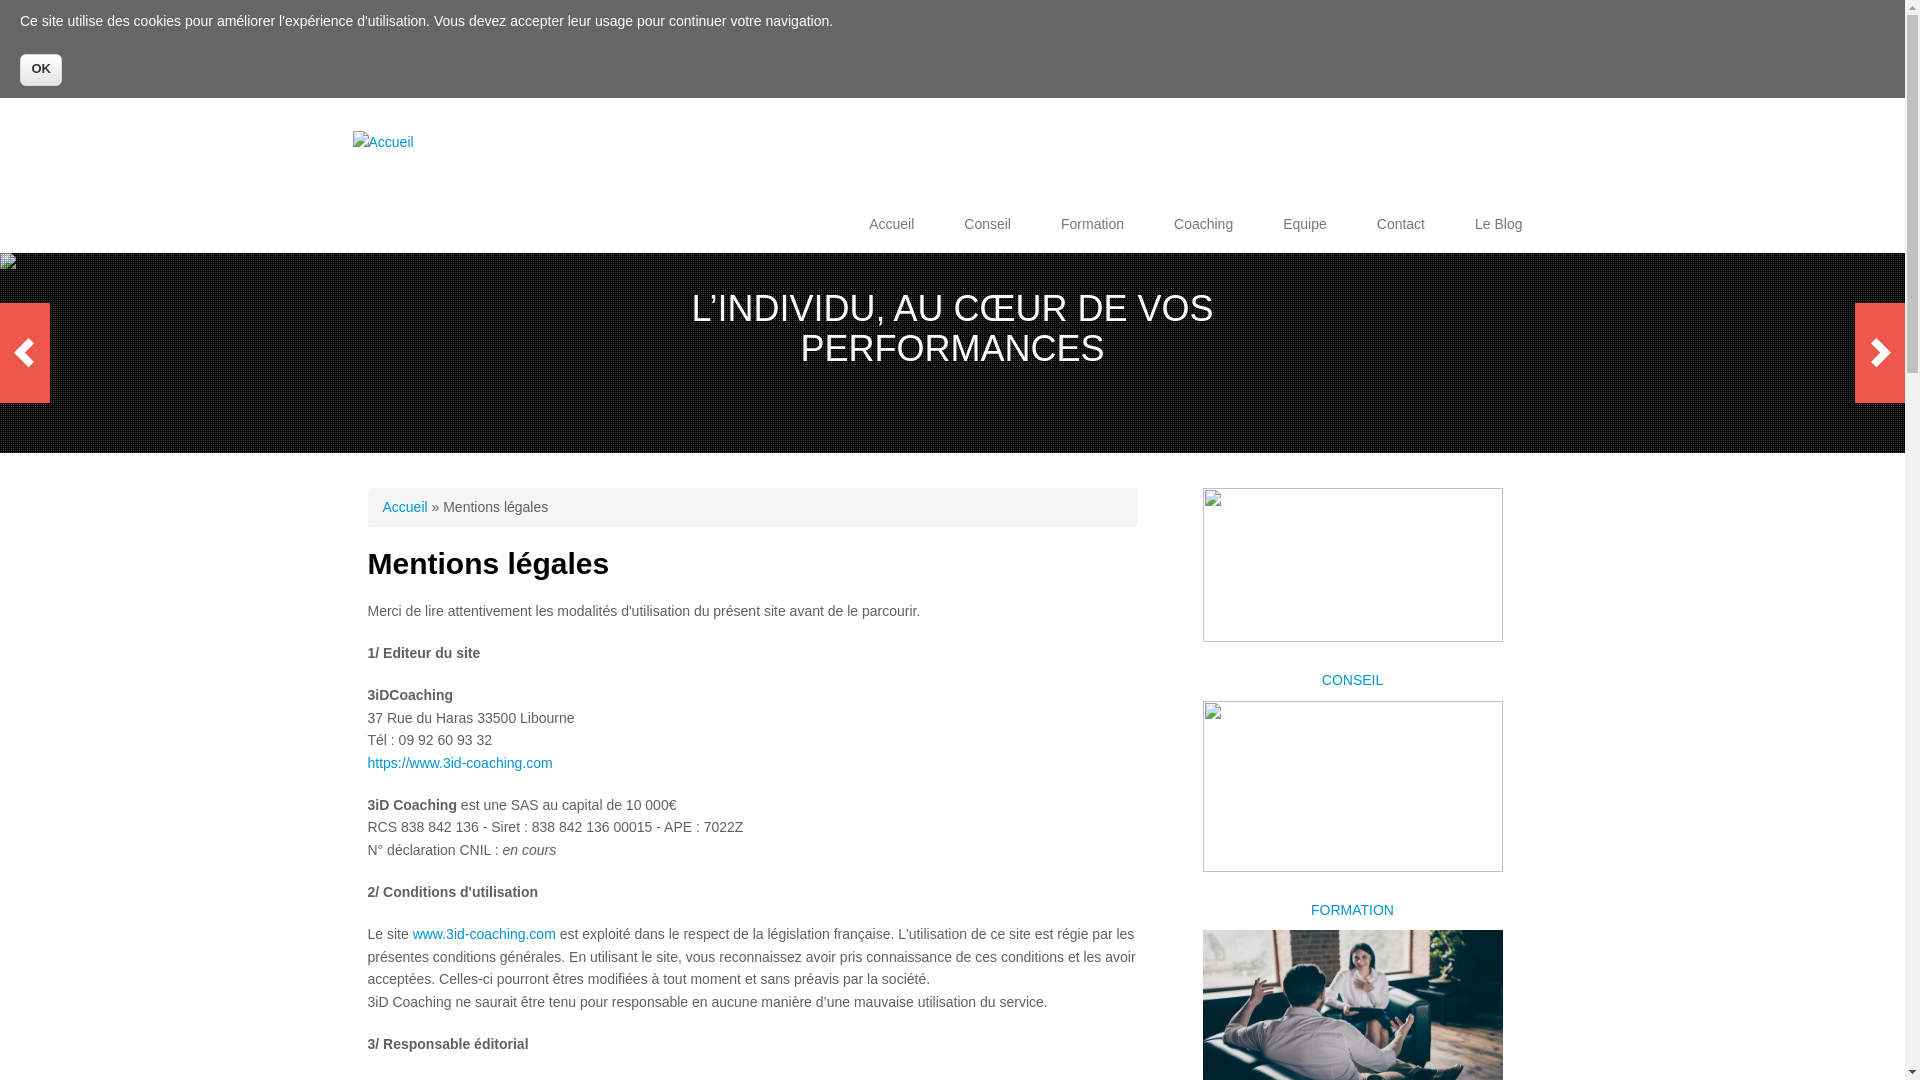 This screenshot has width=1920, height=1080. What do you see at coordinates (460, 763) in the screenshot?
I see `https://www.3id-coaching.com` at bounding box center [460, 763].